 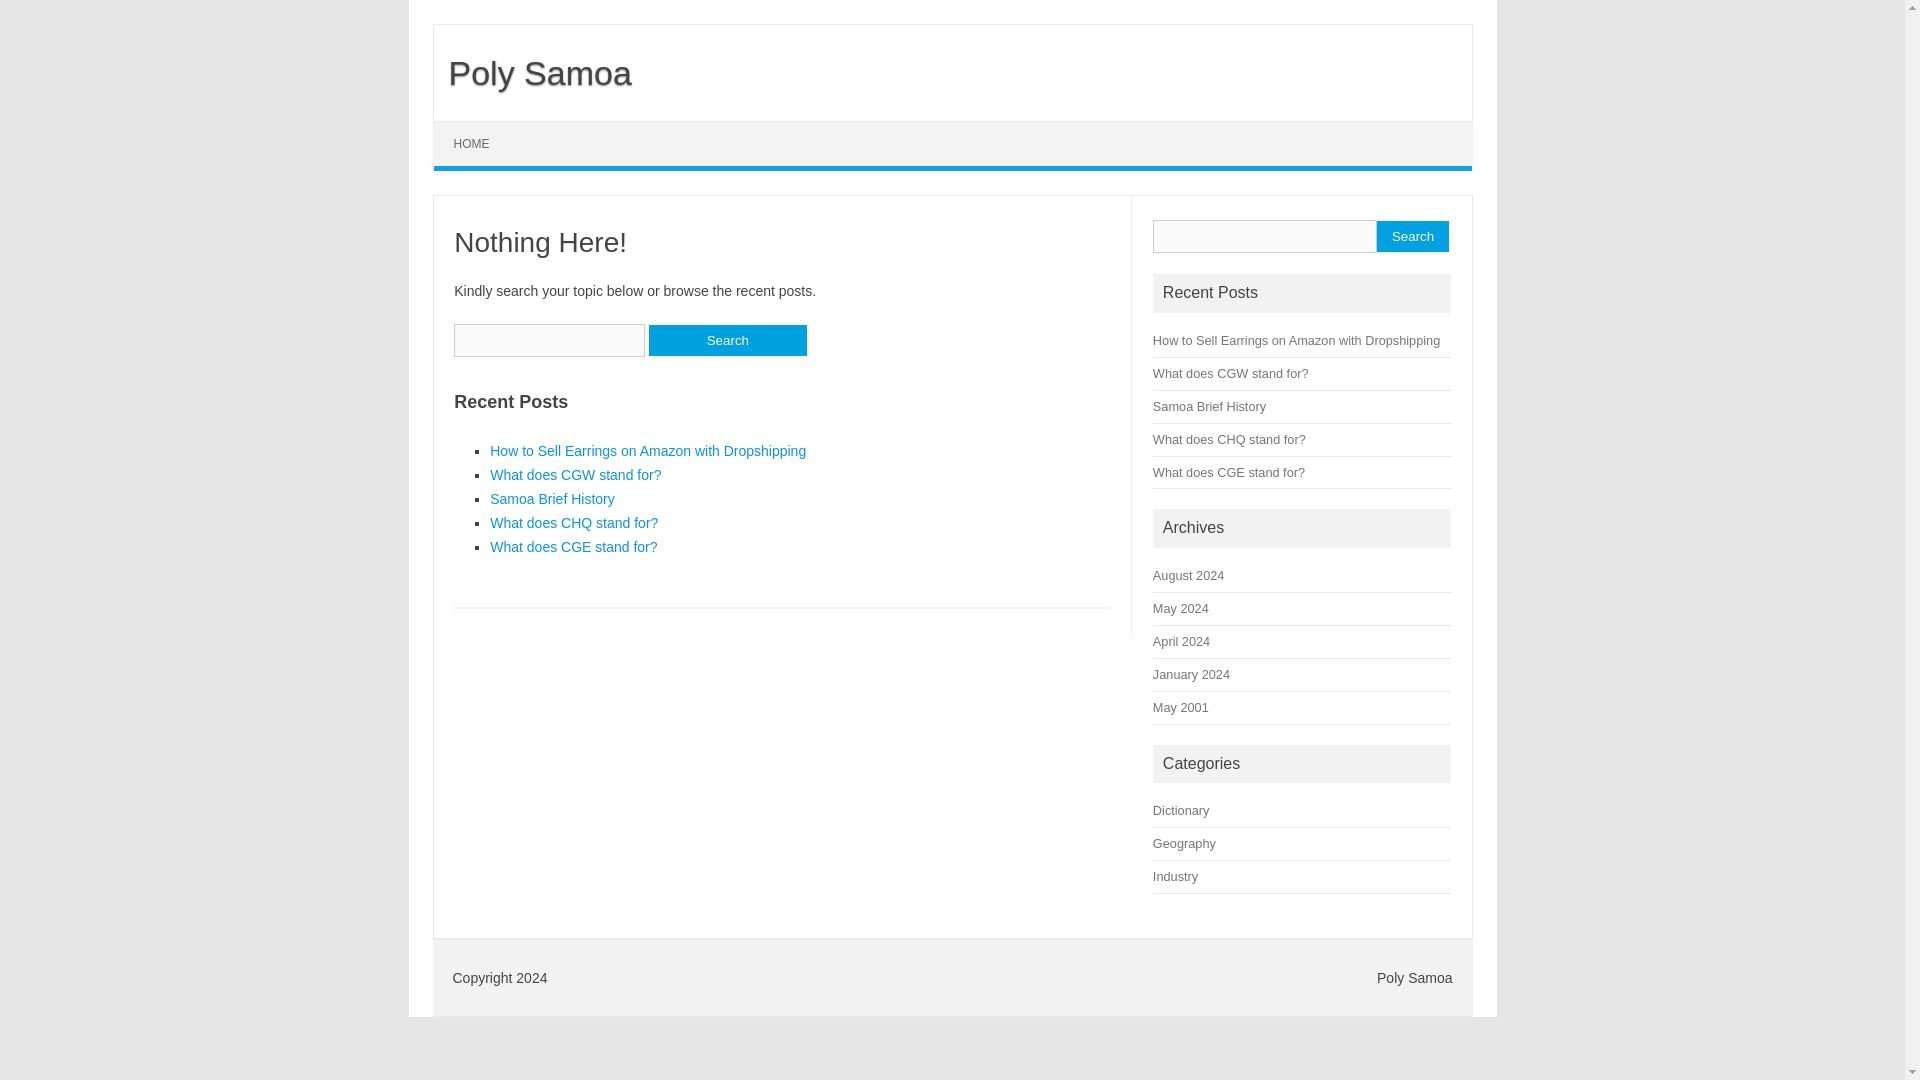 What do you see at coordinates (1229, 440) in the screenshot?
I see `What does CHQ stand for?` at bounding box center [1229, 440].